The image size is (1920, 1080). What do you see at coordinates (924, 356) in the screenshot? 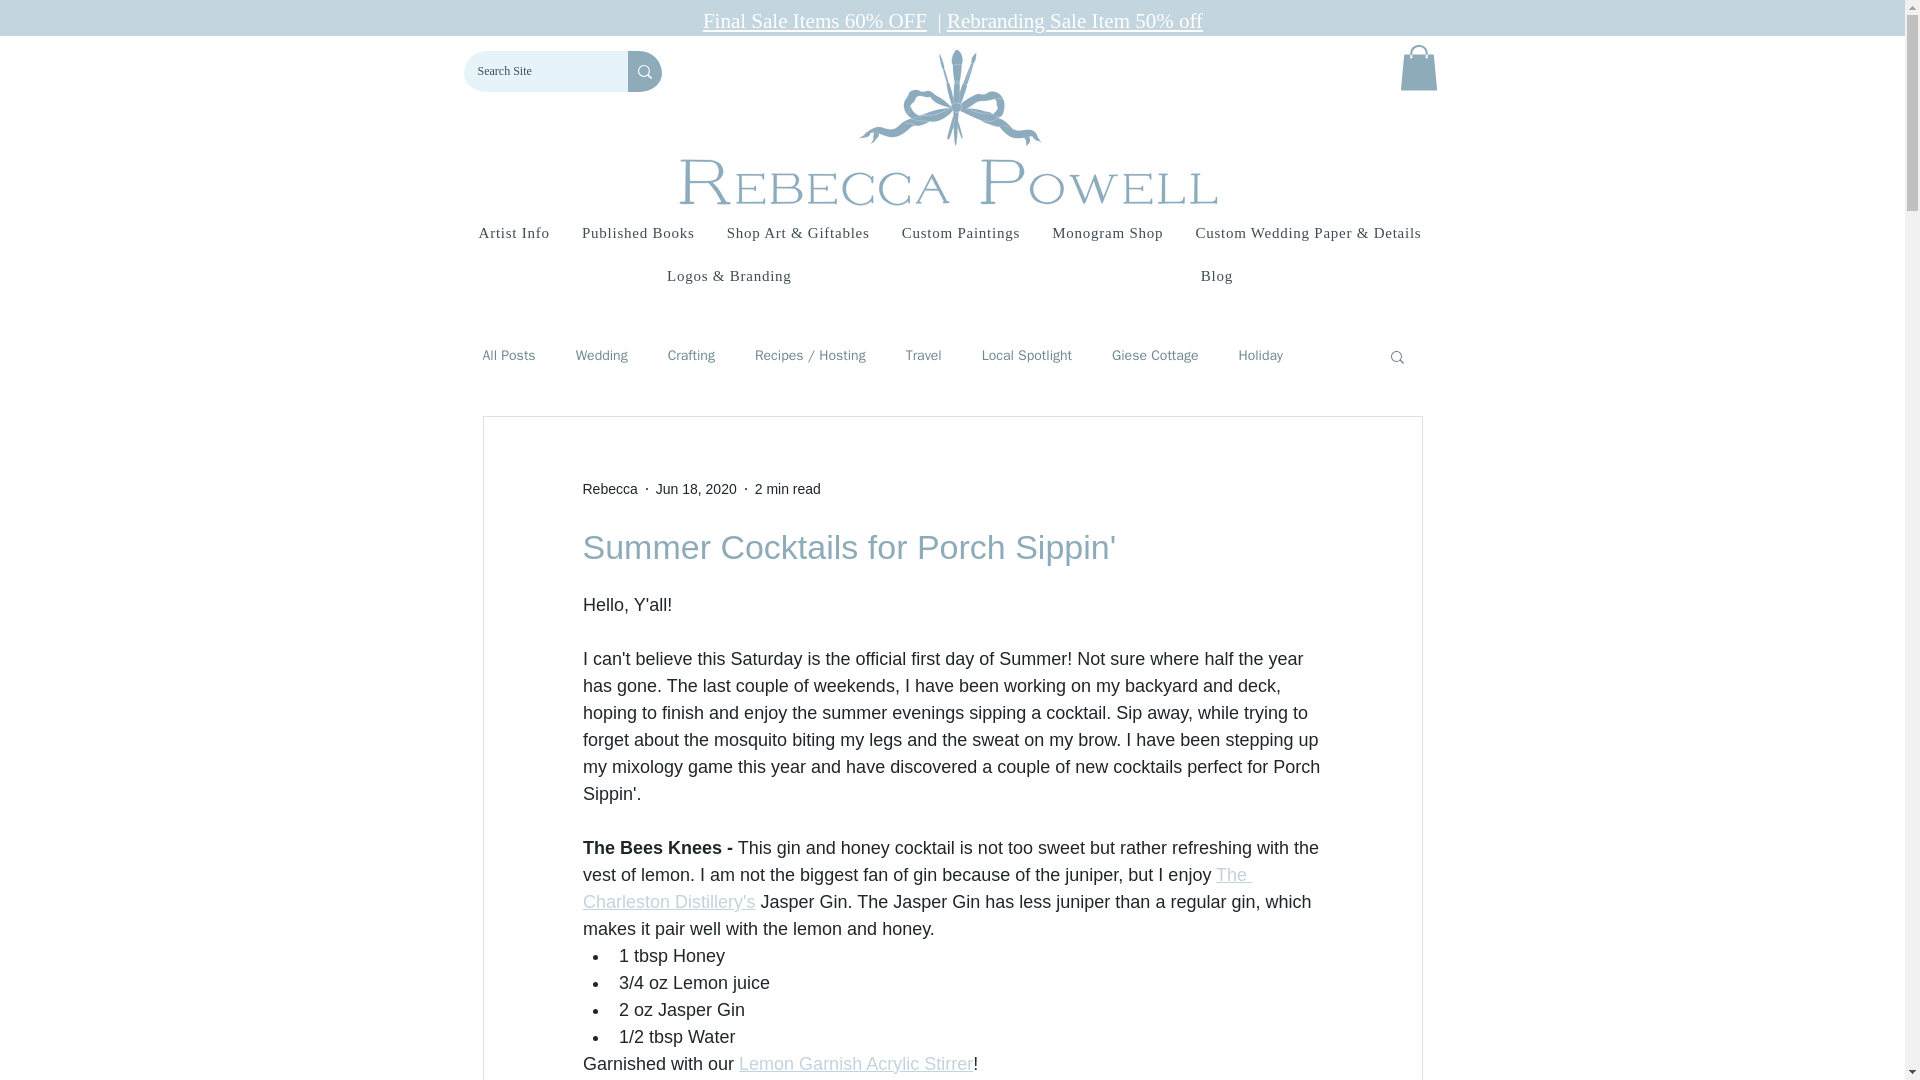
I see `Travel` at bounding box center [924, 356].